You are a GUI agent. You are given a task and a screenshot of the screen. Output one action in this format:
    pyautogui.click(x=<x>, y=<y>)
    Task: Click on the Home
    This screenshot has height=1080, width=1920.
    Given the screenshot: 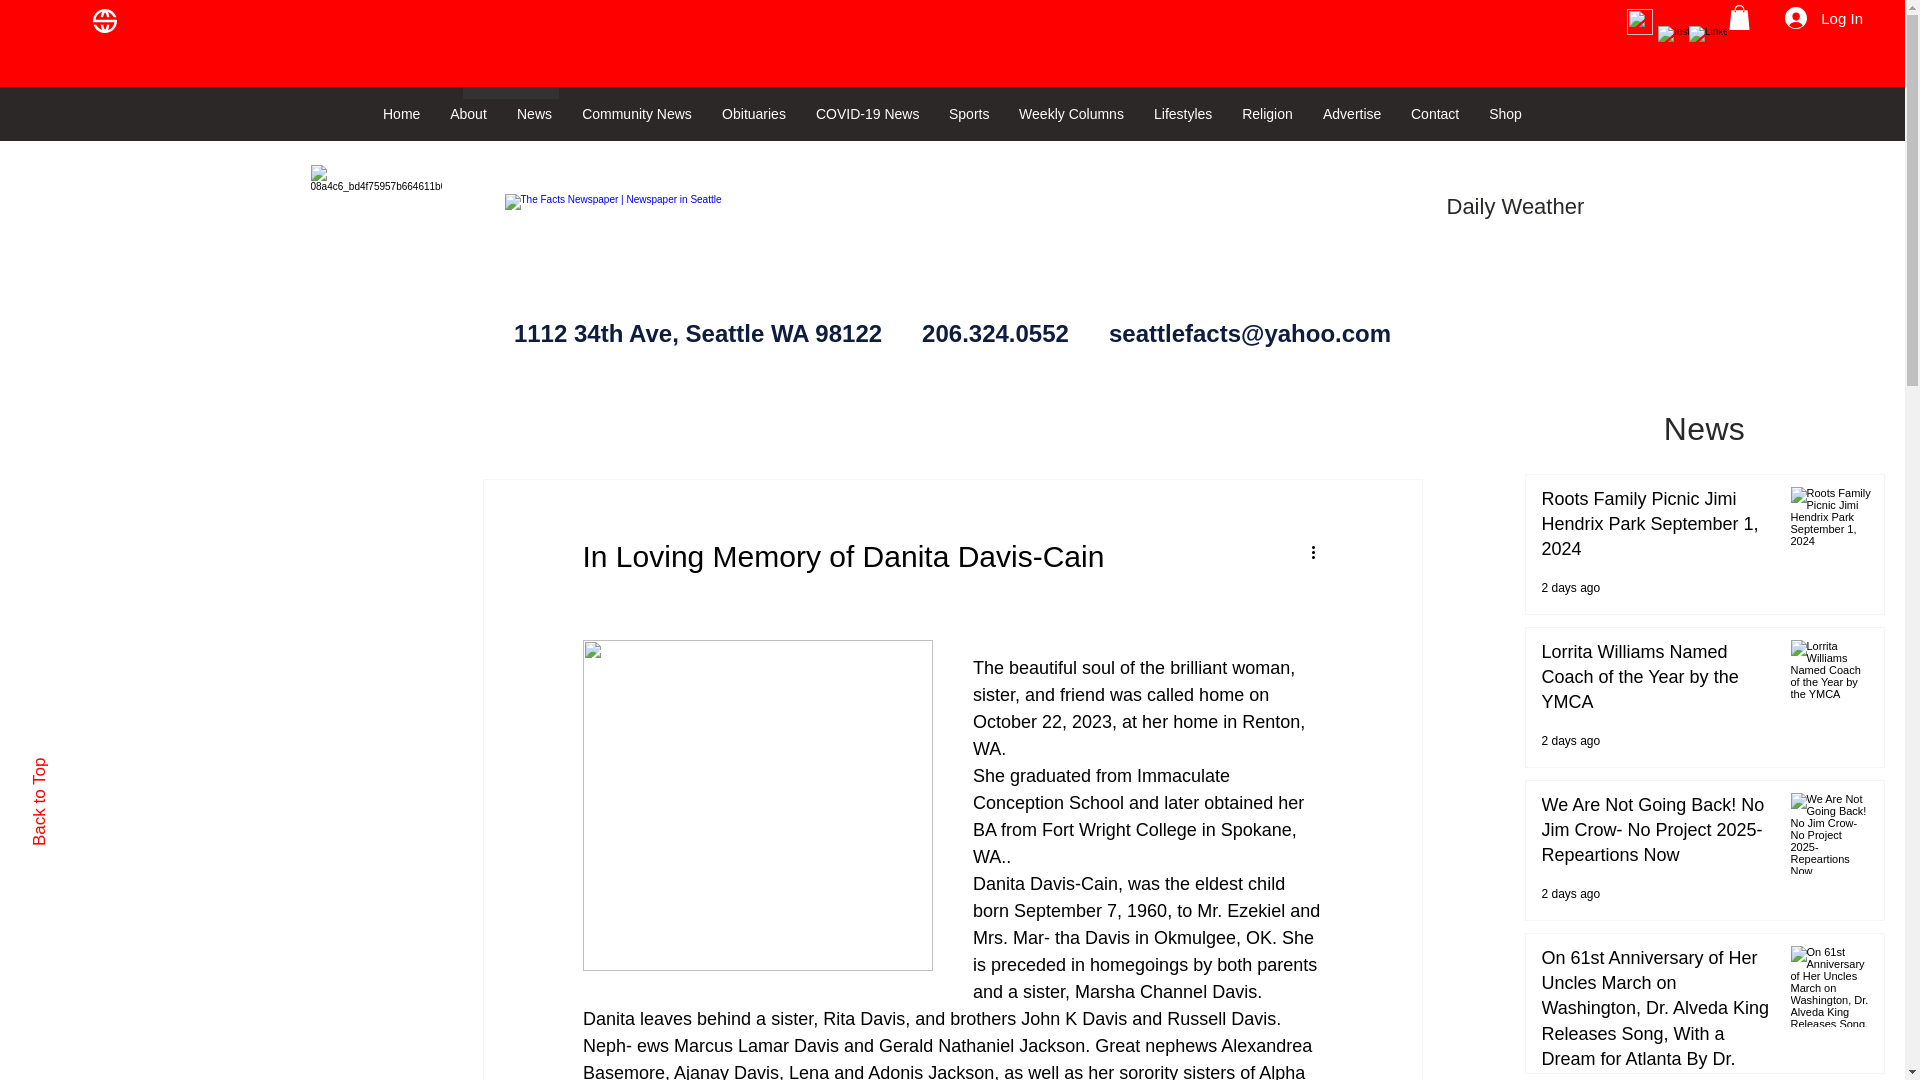 What is the action you would take?
    pyautogui.click(x=402, y=114)
    